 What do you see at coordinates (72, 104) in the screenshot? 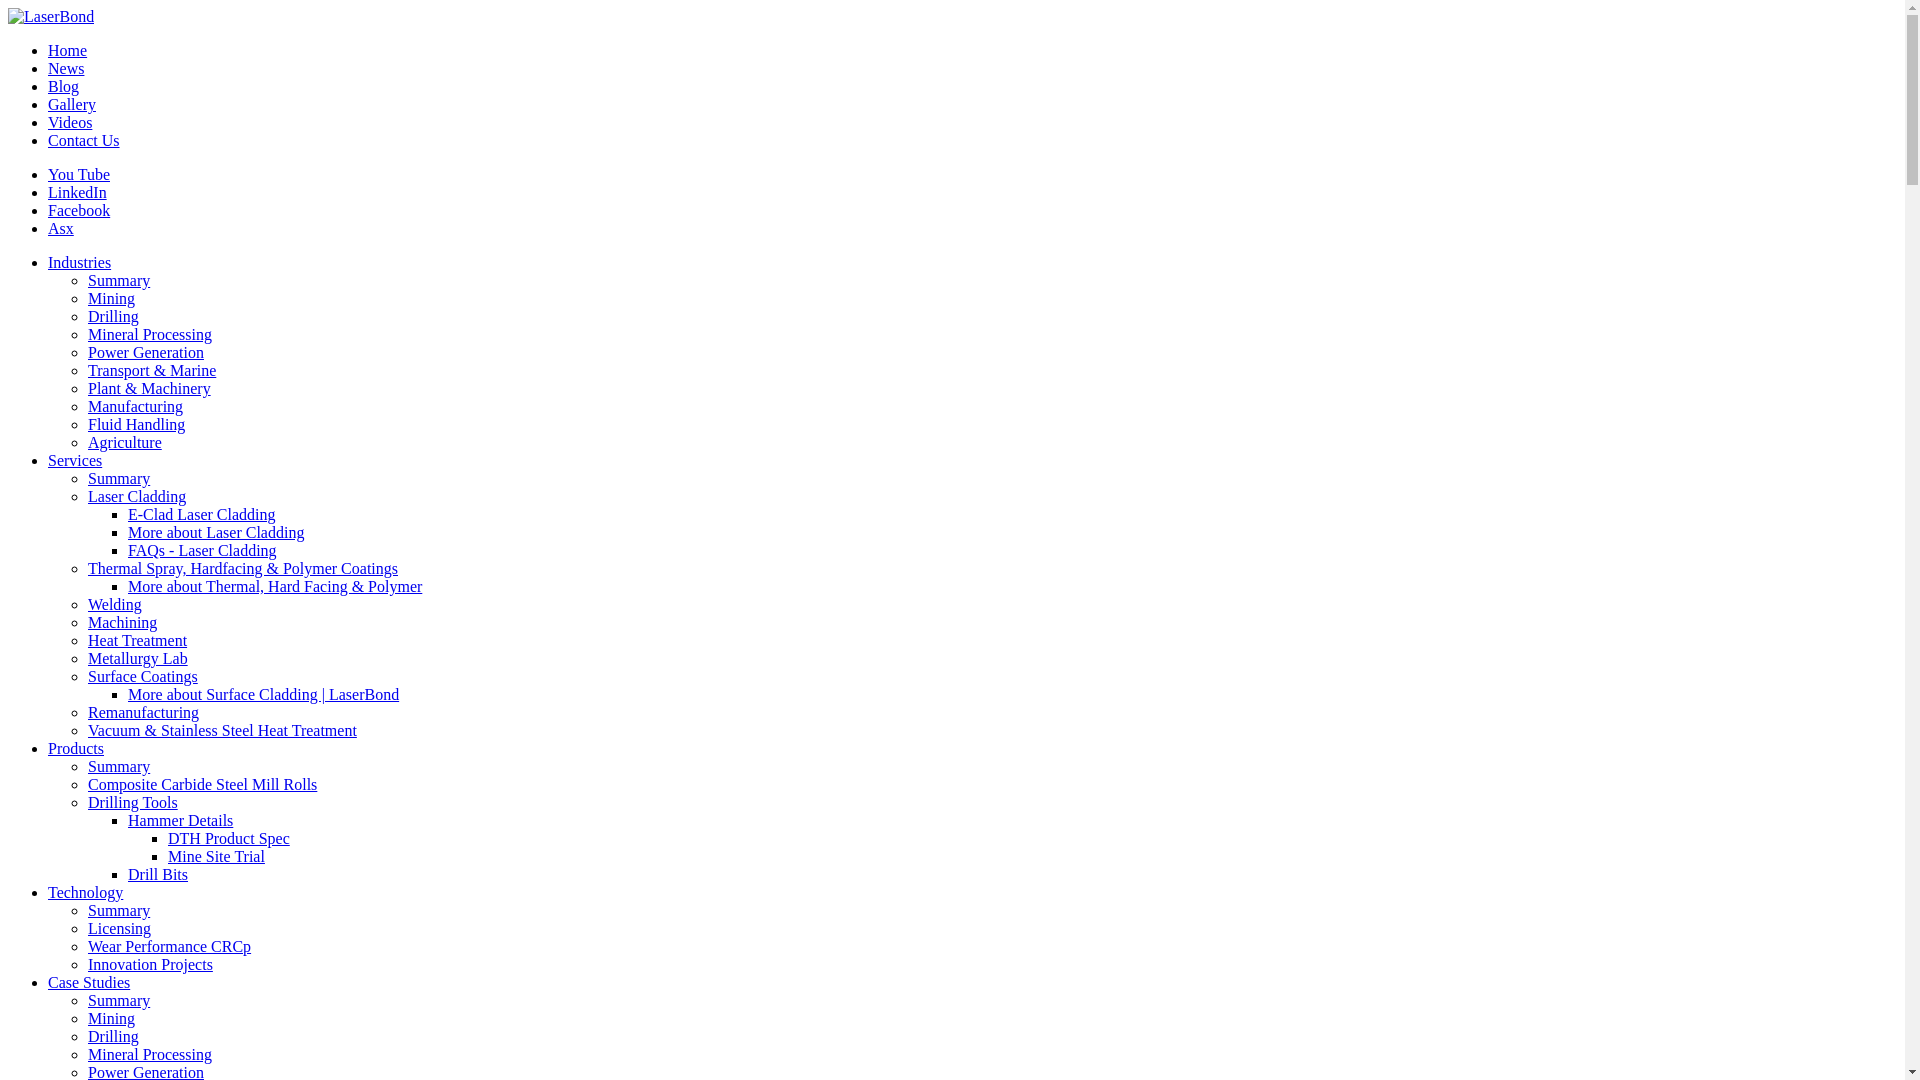
I see `Gallery` at bounding box center [72, 104].